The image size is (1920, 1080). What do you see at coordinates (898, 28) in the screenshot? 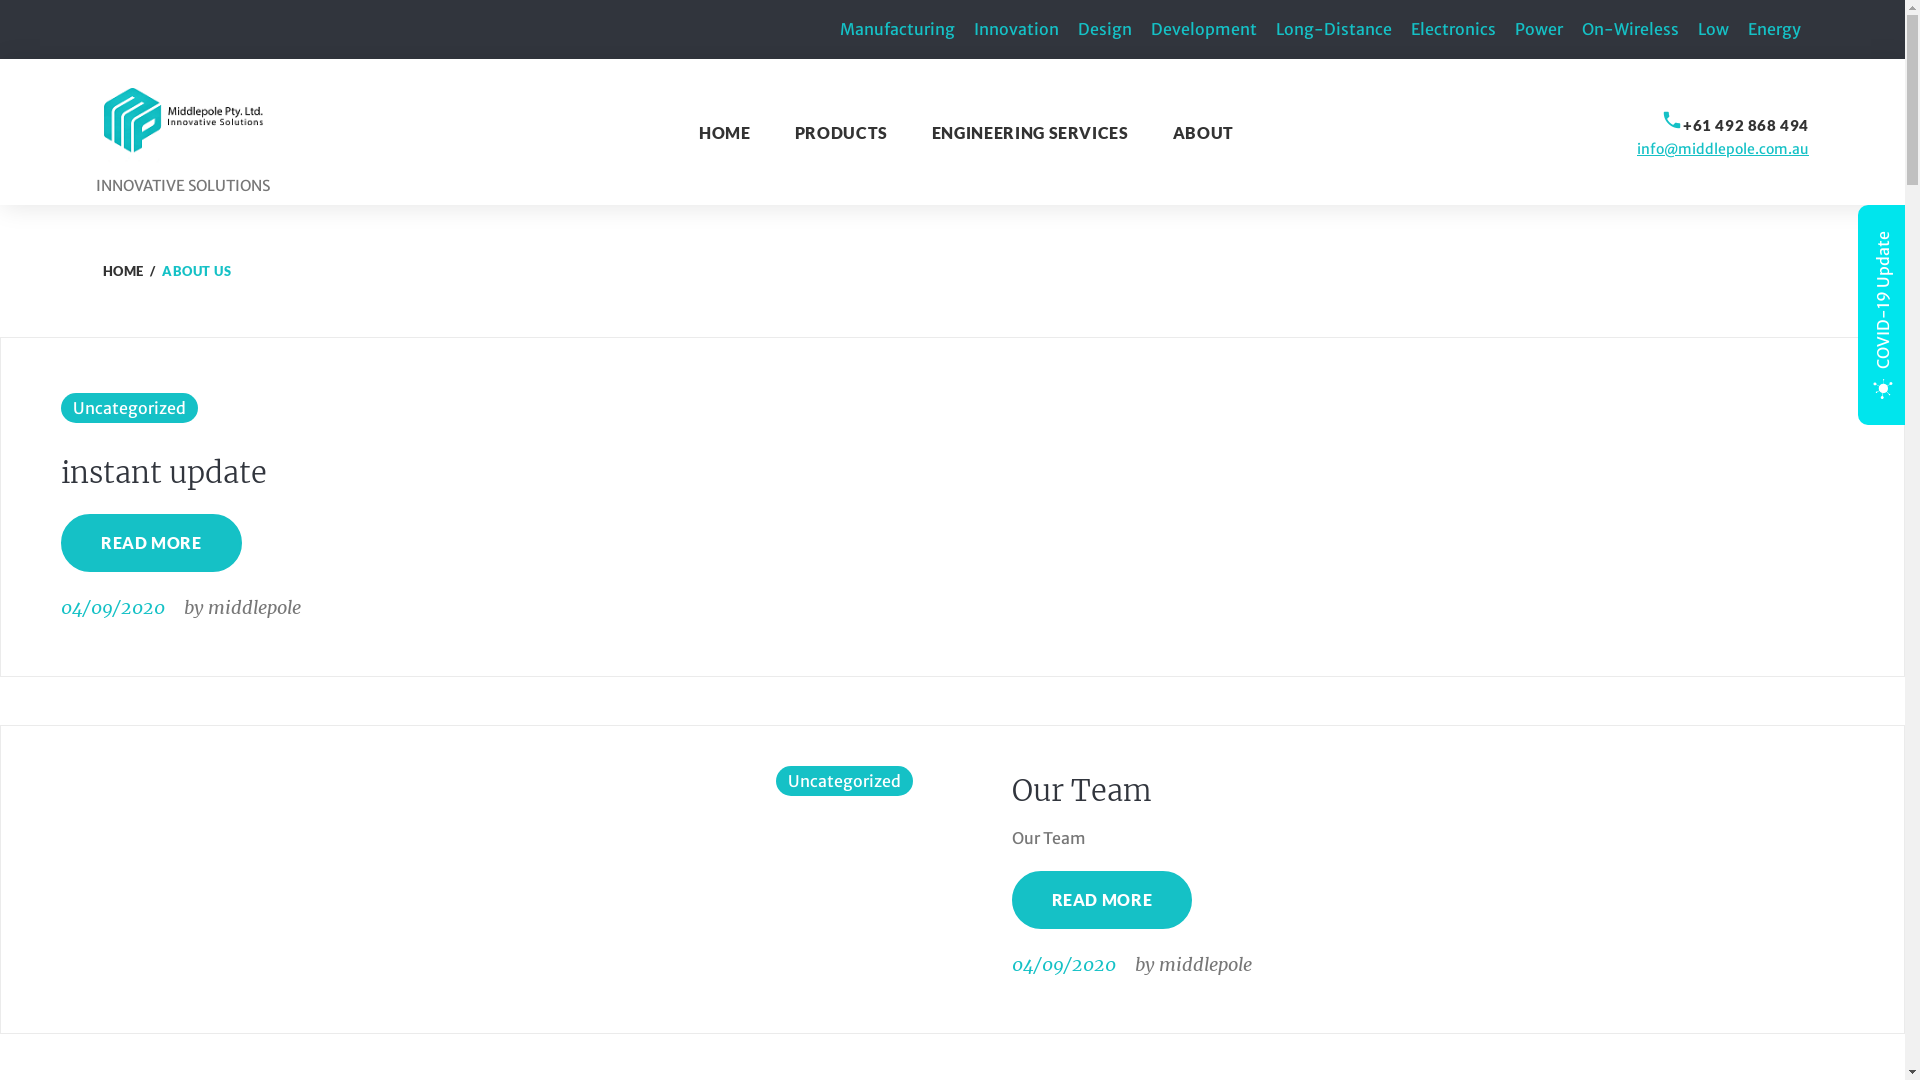
I see `Manufacturing` at bounding box center [898, 28].